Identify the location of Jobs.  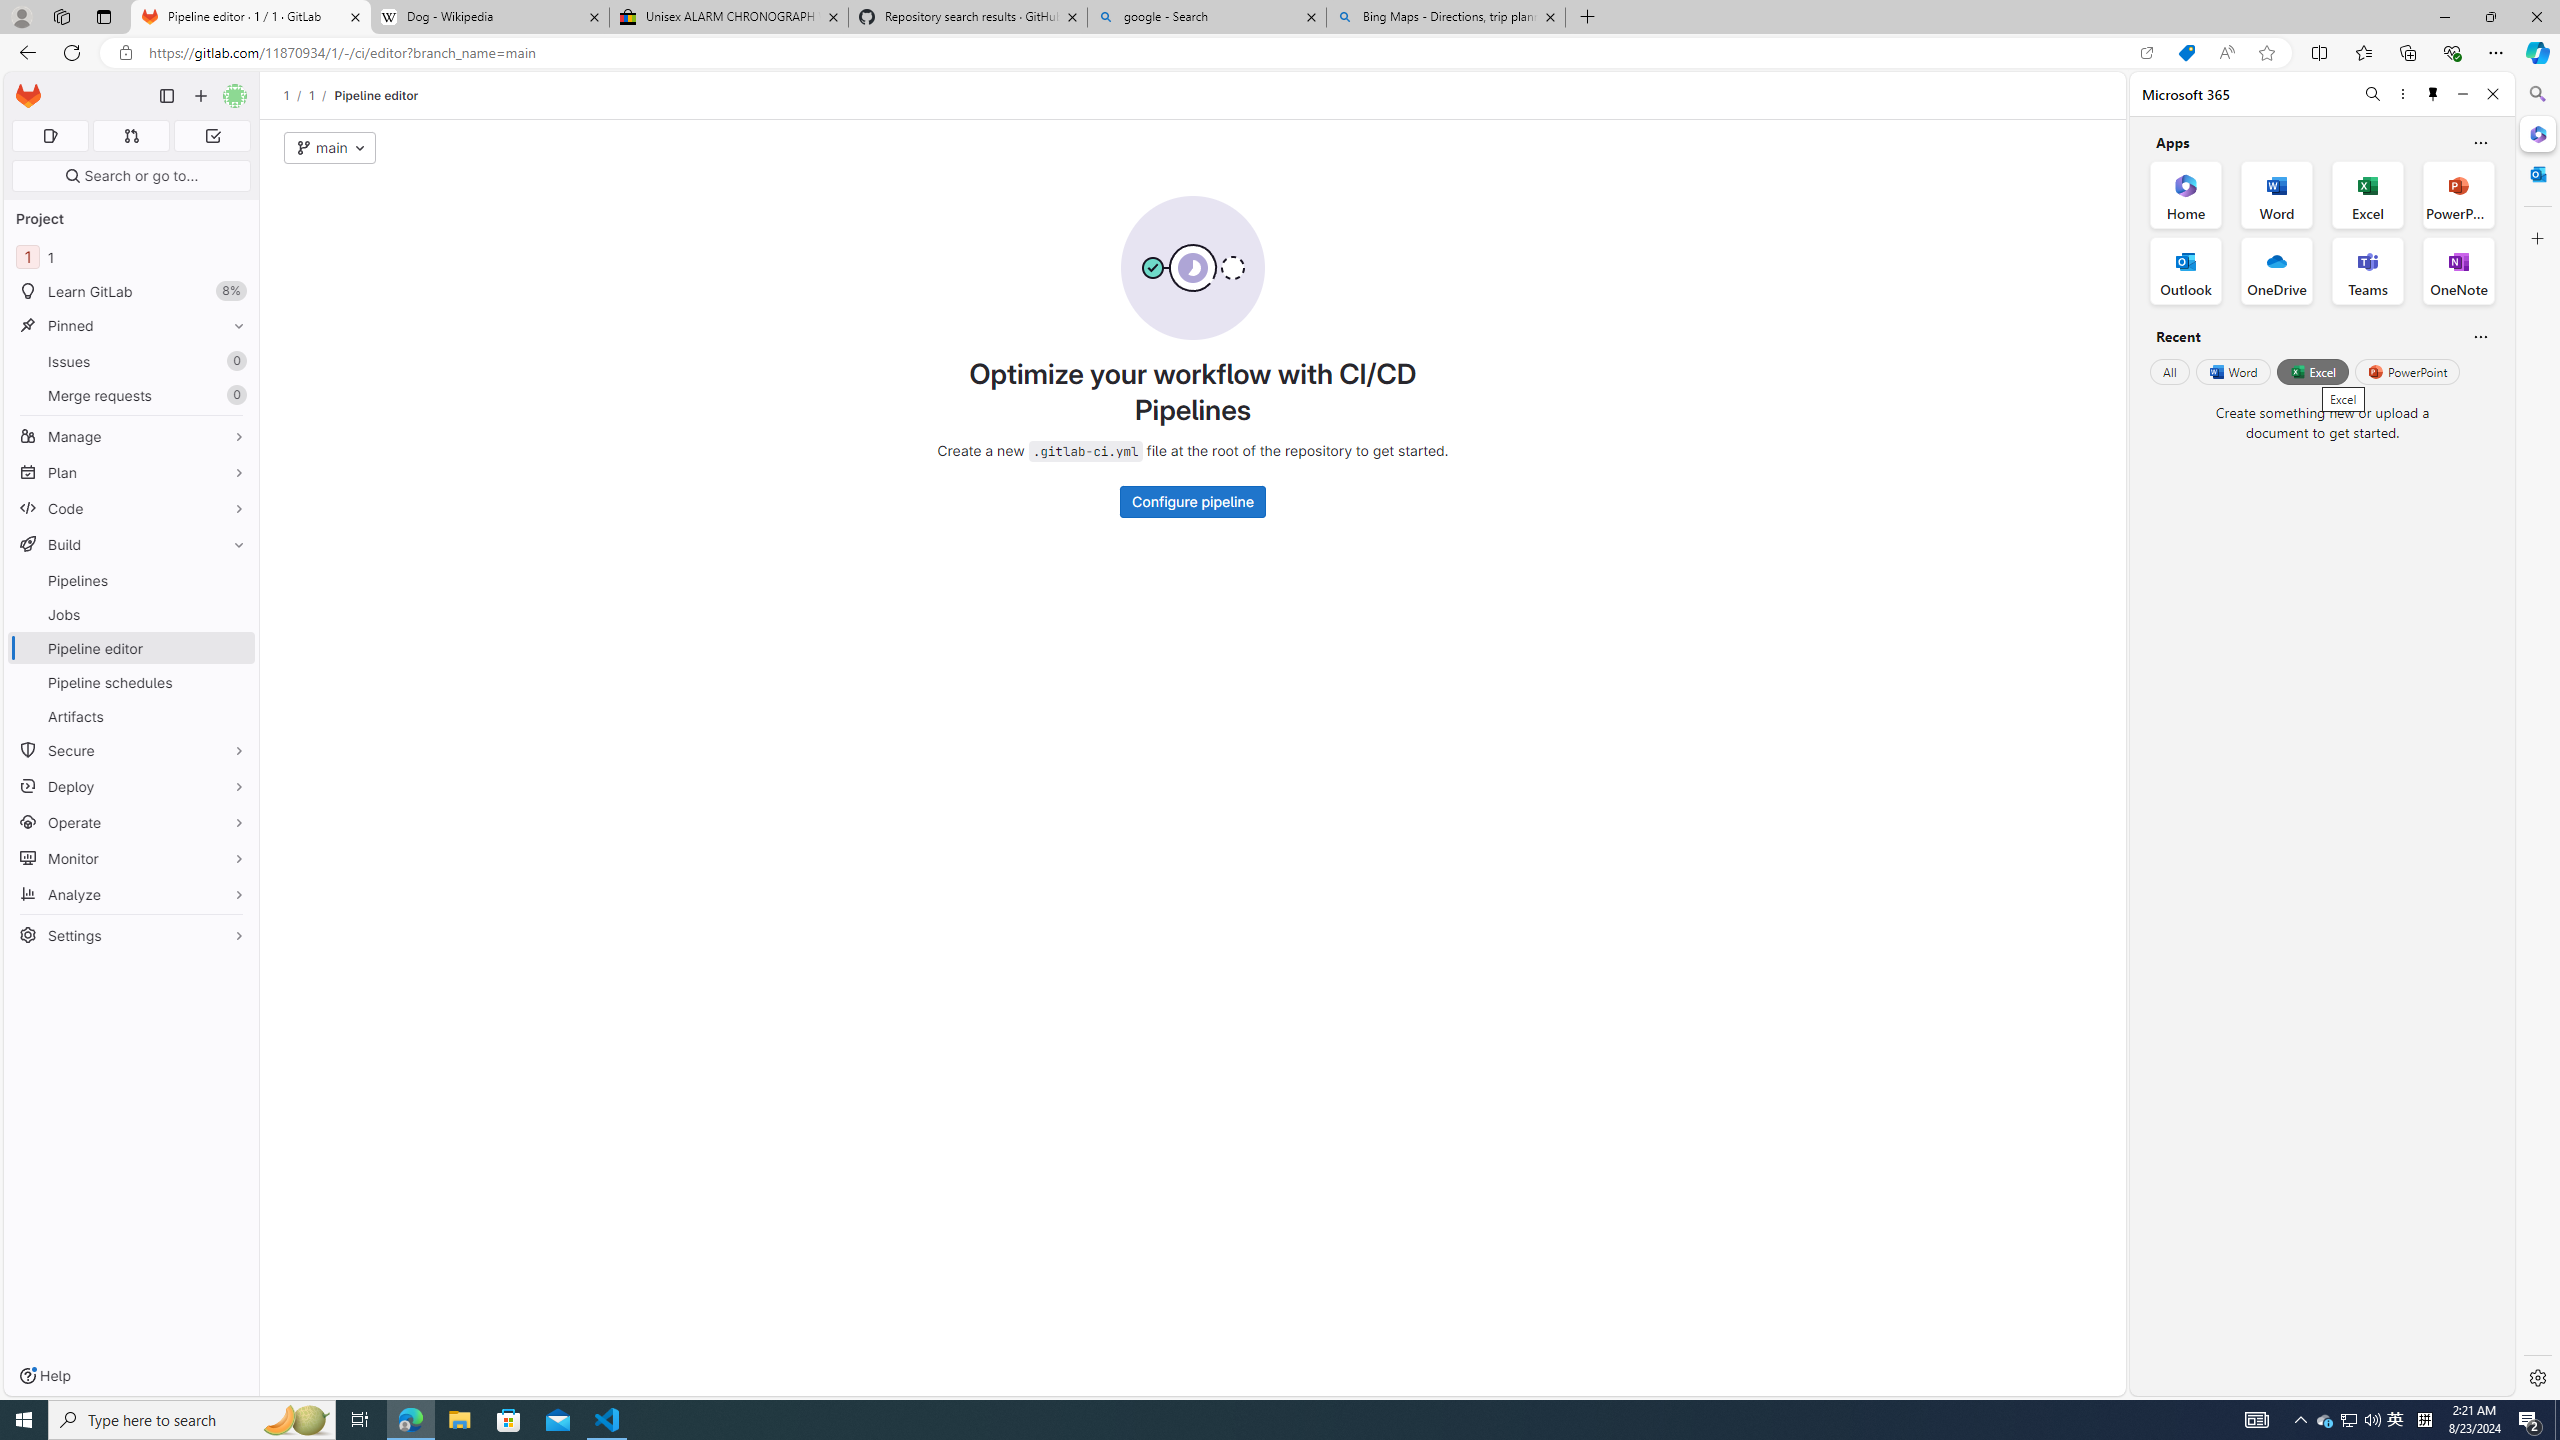
(132, 614).